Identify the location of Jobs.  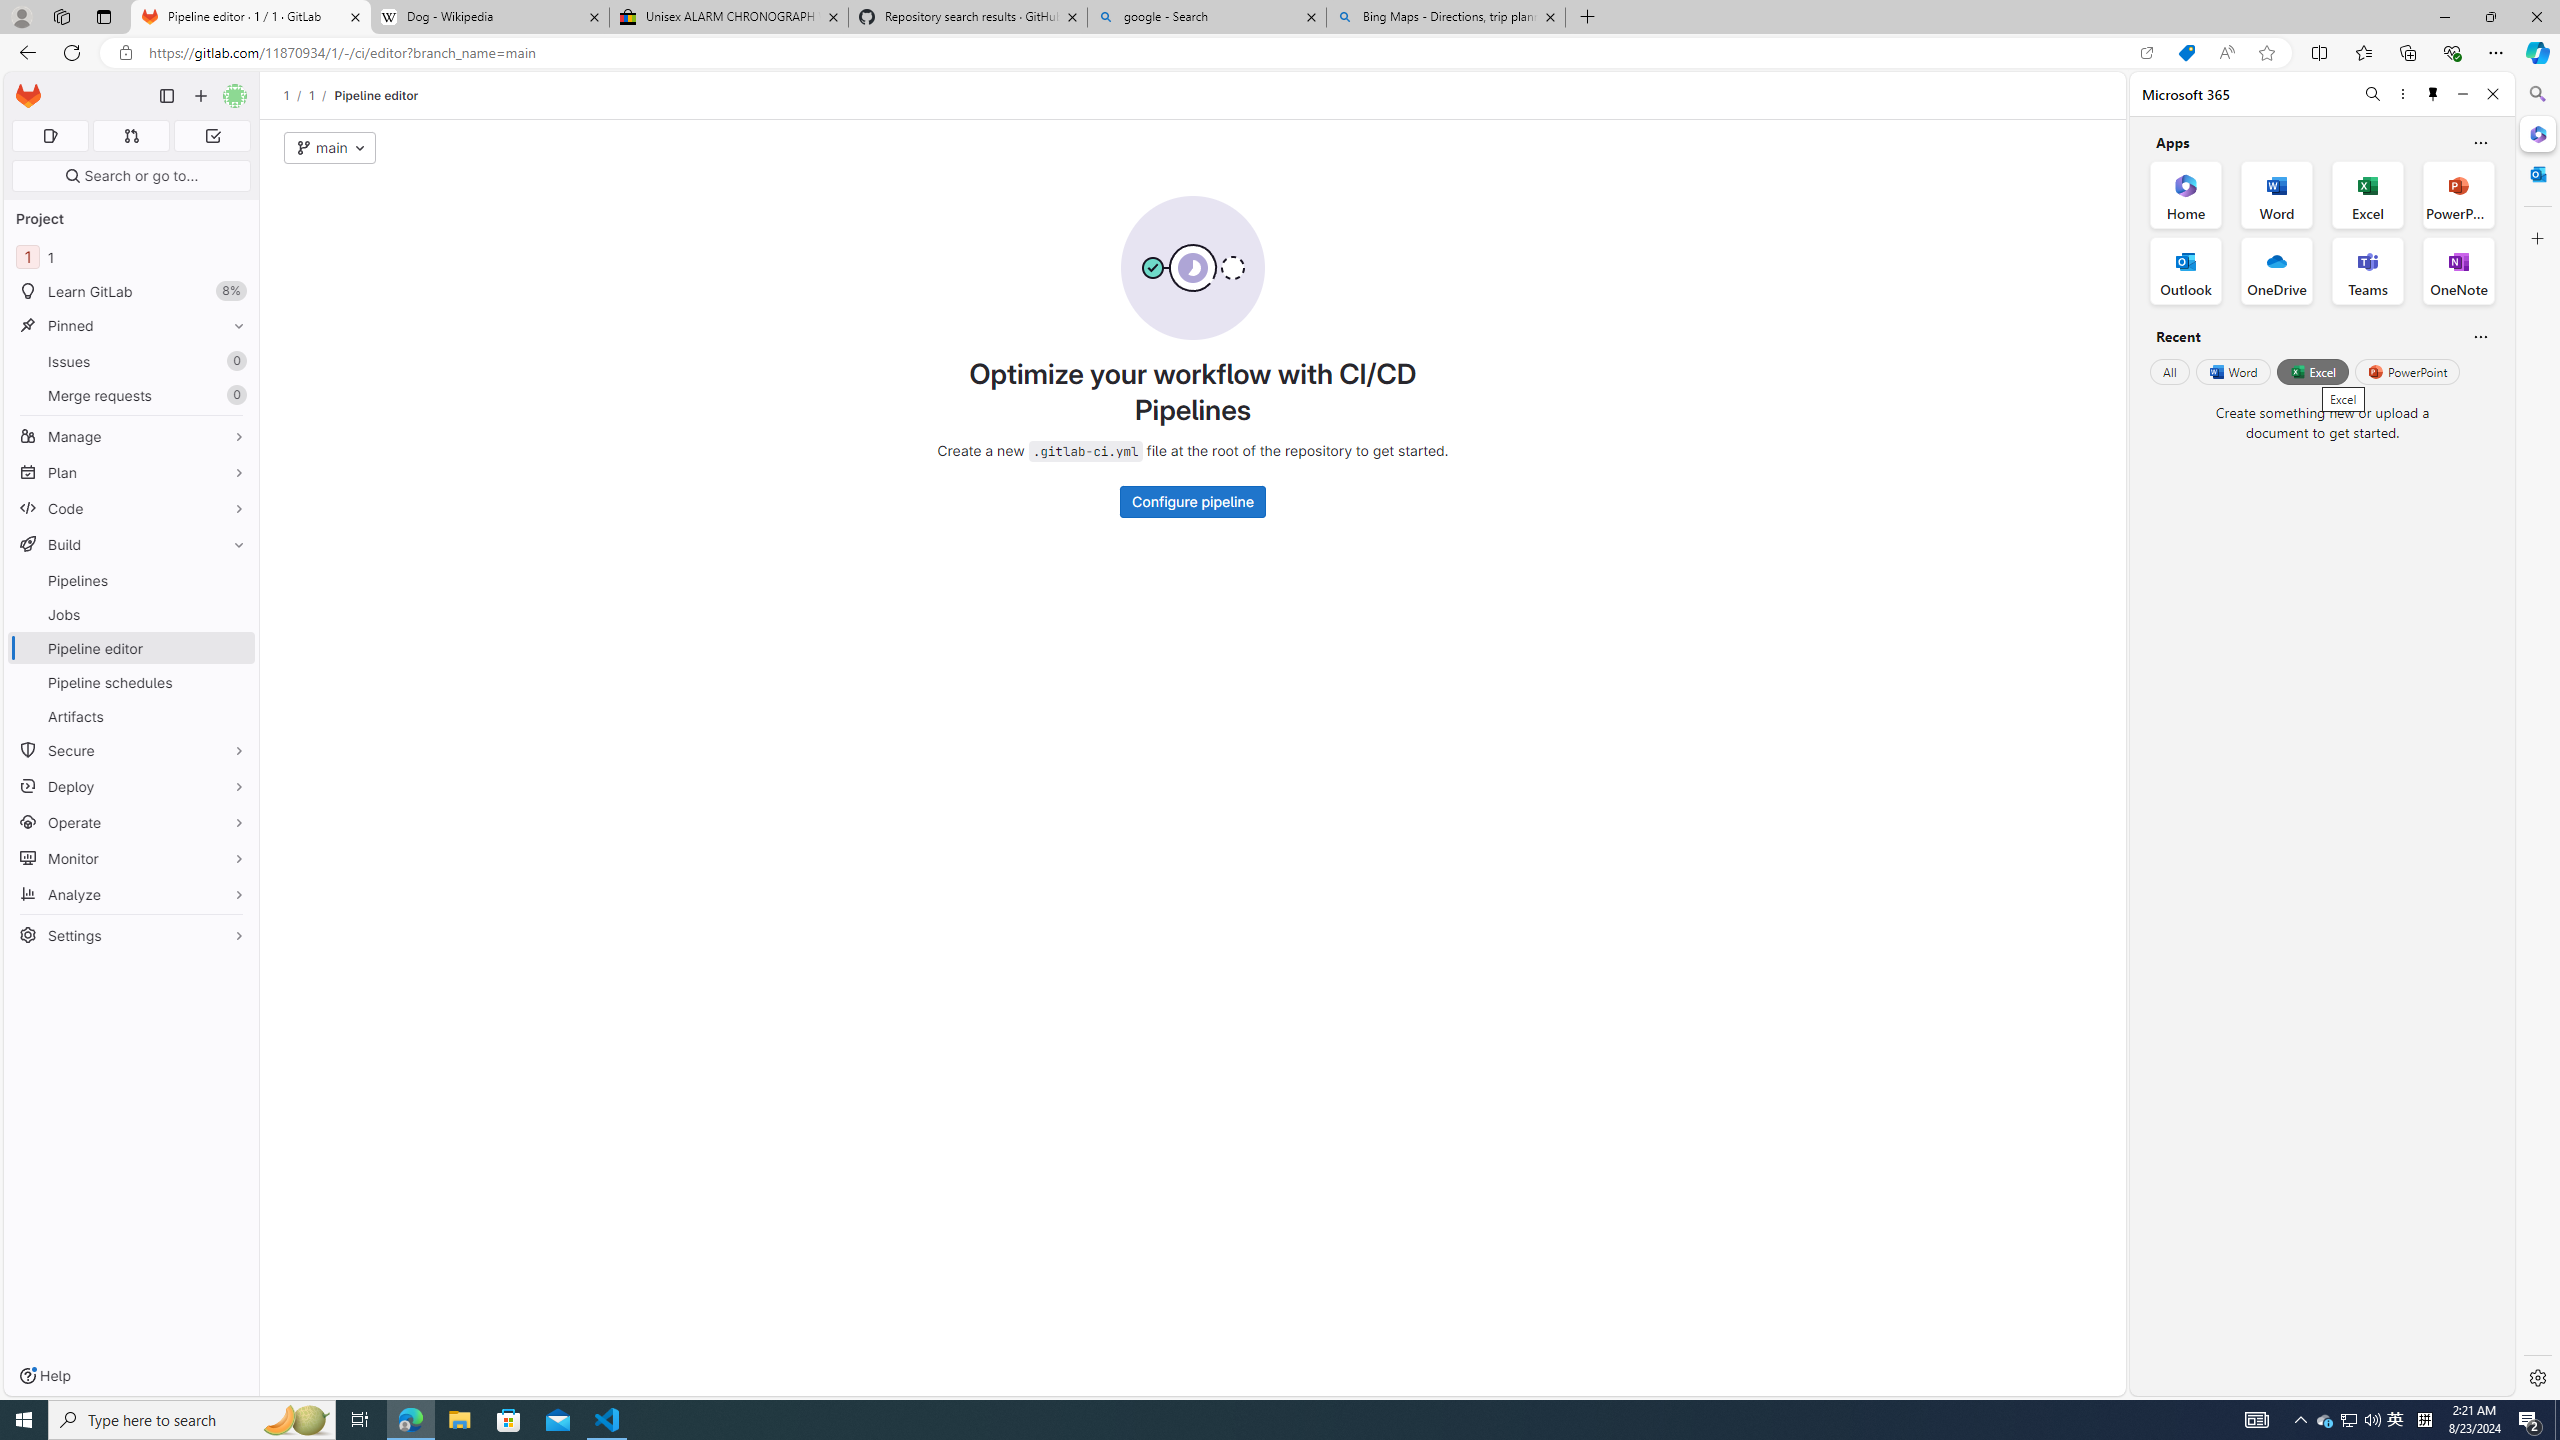
(132, 614).